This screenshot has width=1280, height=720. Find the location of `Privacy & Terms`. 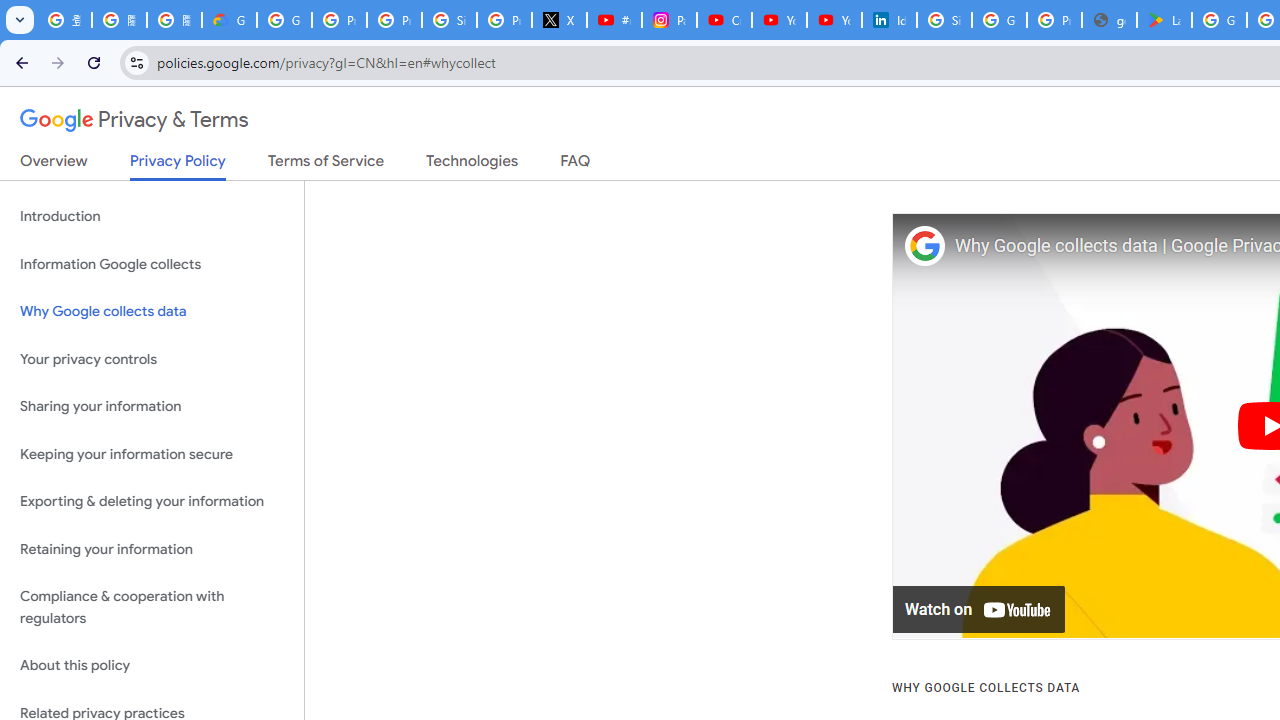

Privacy & Terms is located at coordinates (134, 120).